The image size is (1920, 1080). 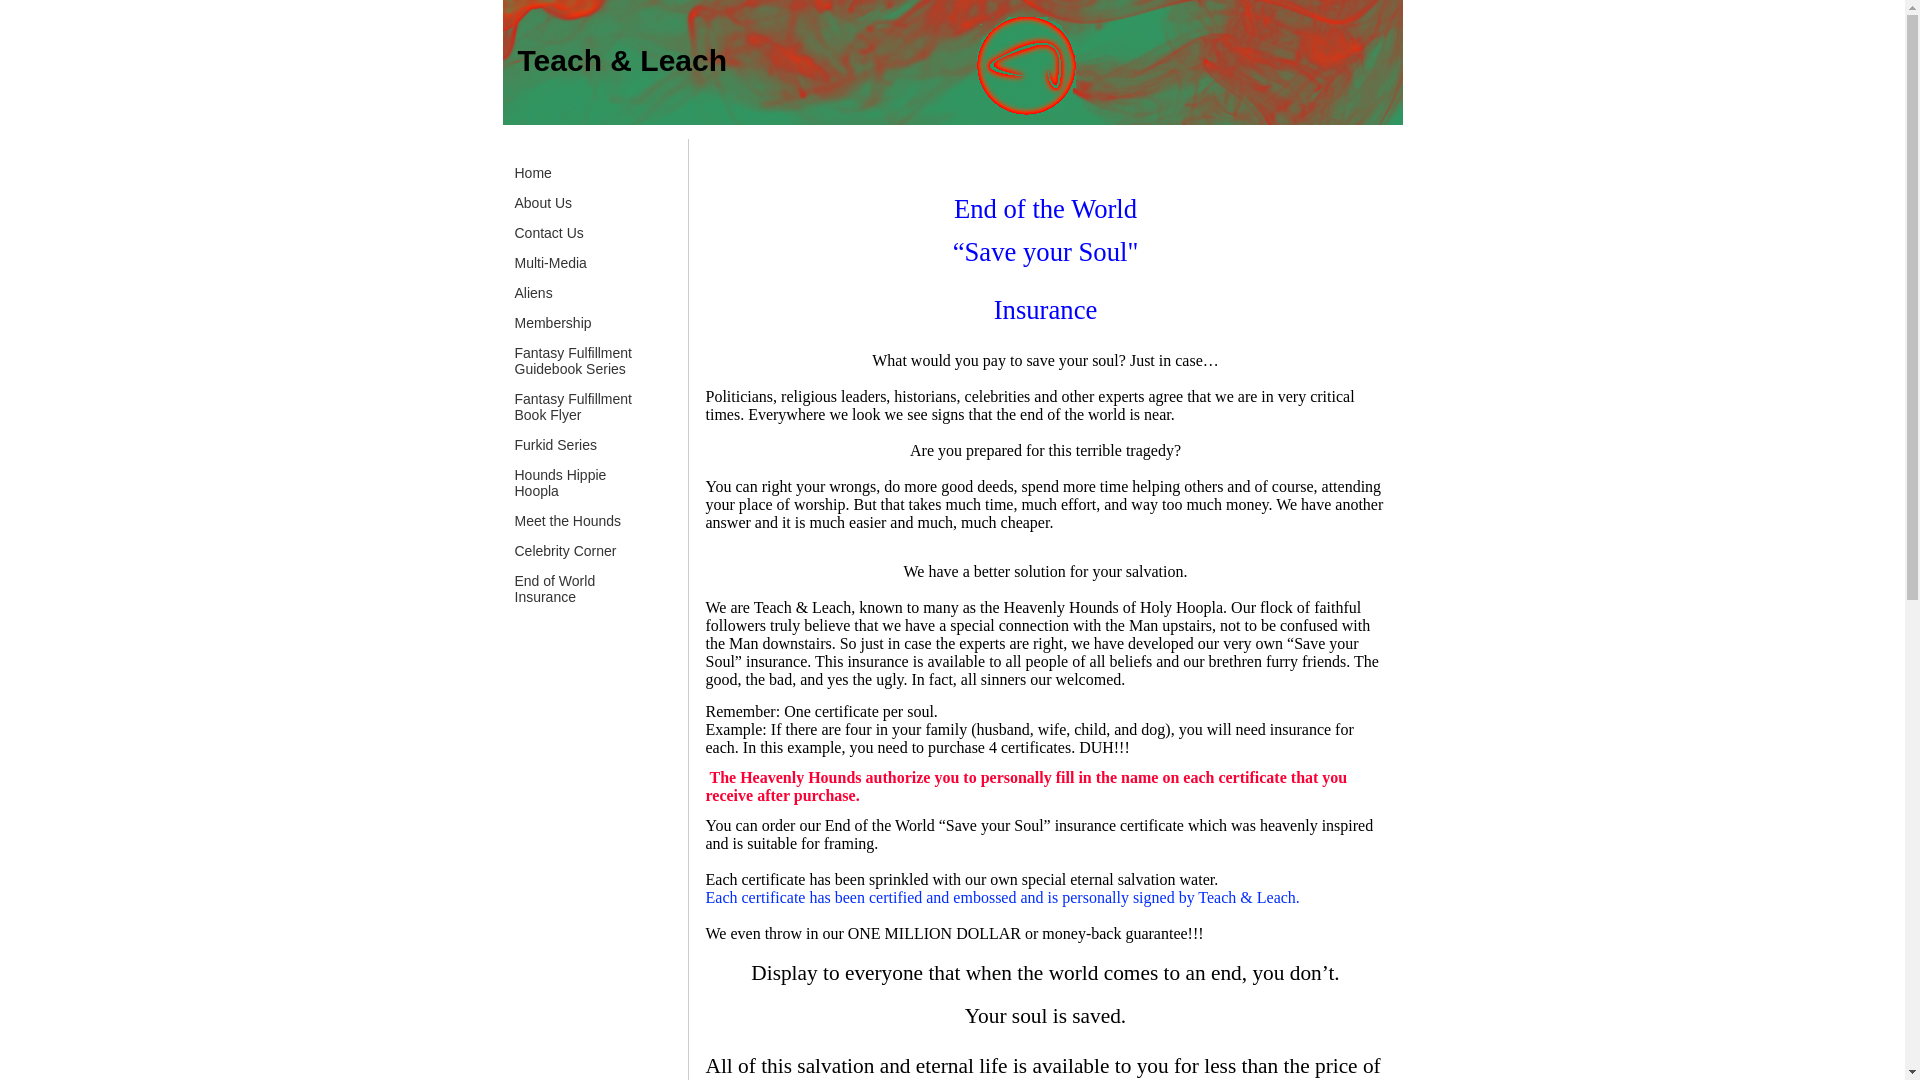 What do you see at coordinates (554, 596) in the screenshot?
I see `End of World Insurance` at bounding box center [554, 596].